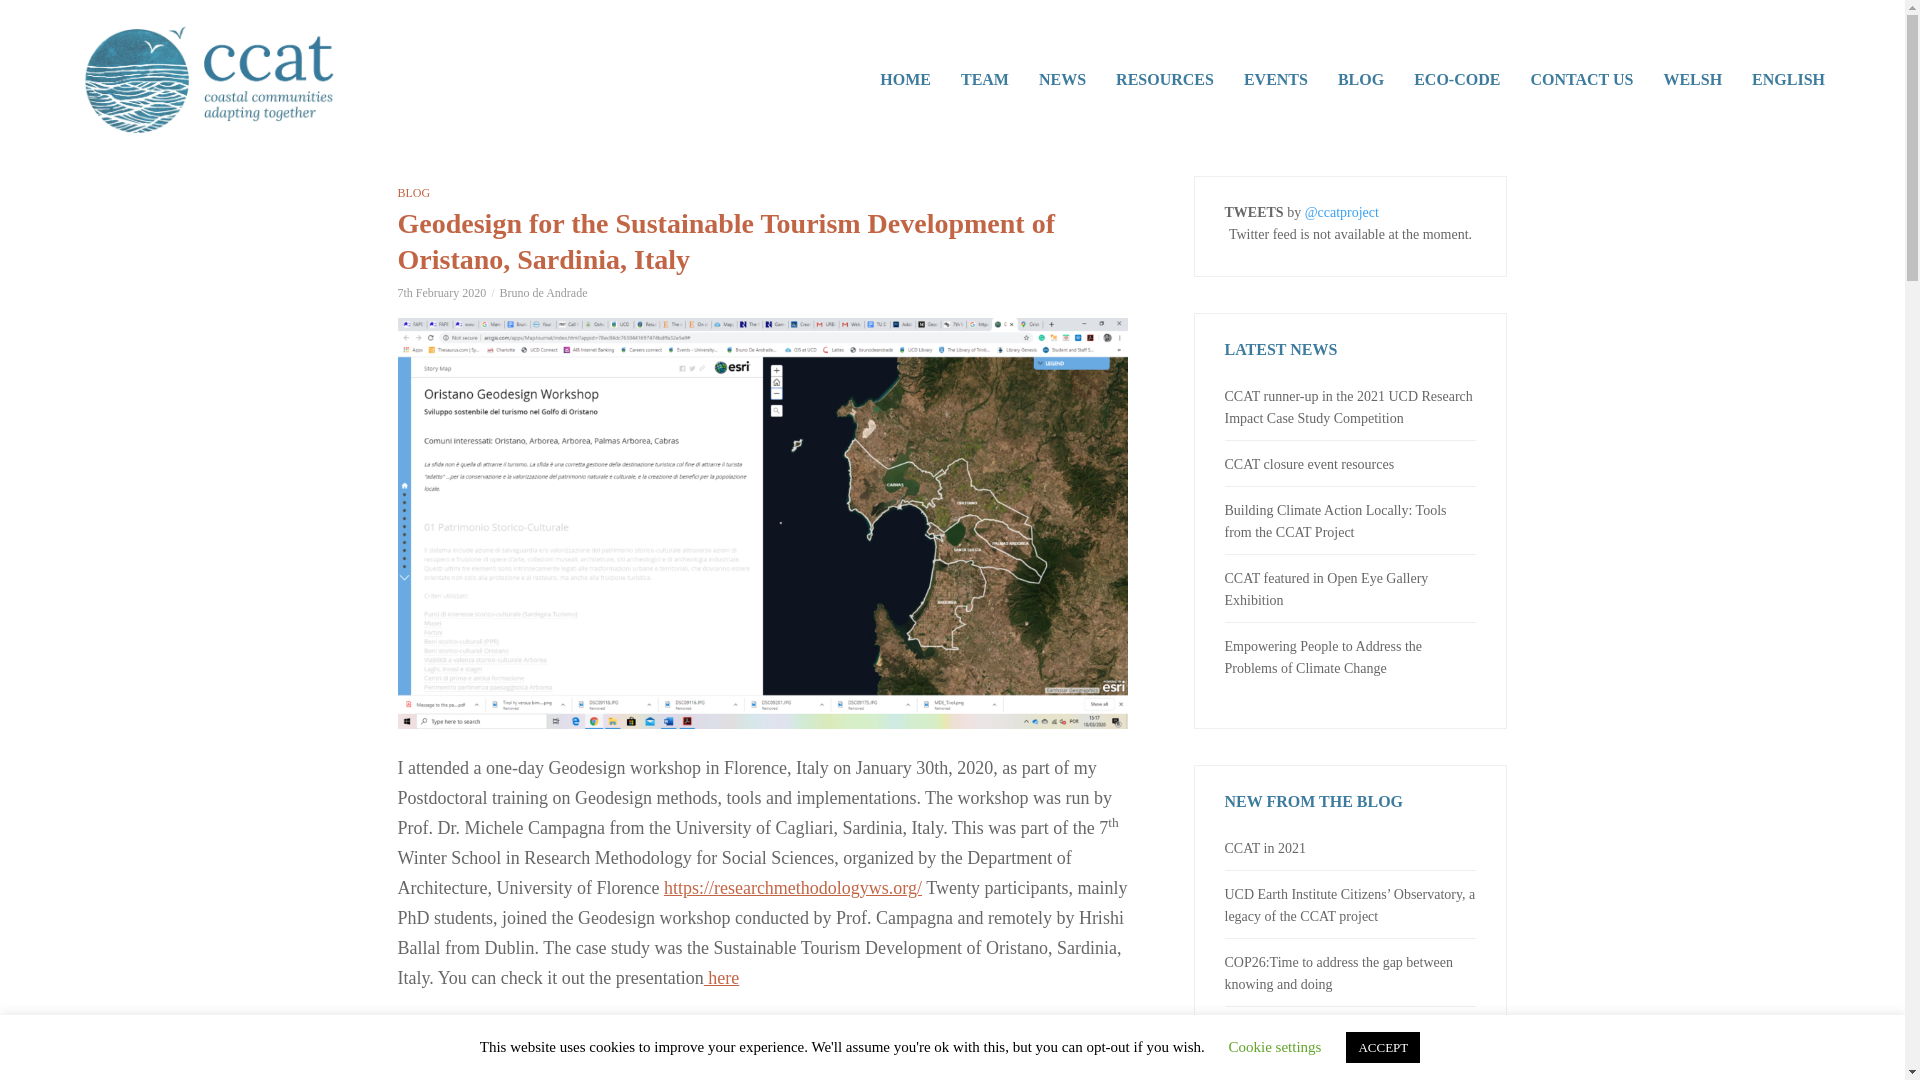  Describe the element at coordinates (1360, 80) in the screenshot. I see `BLOG` at that location.